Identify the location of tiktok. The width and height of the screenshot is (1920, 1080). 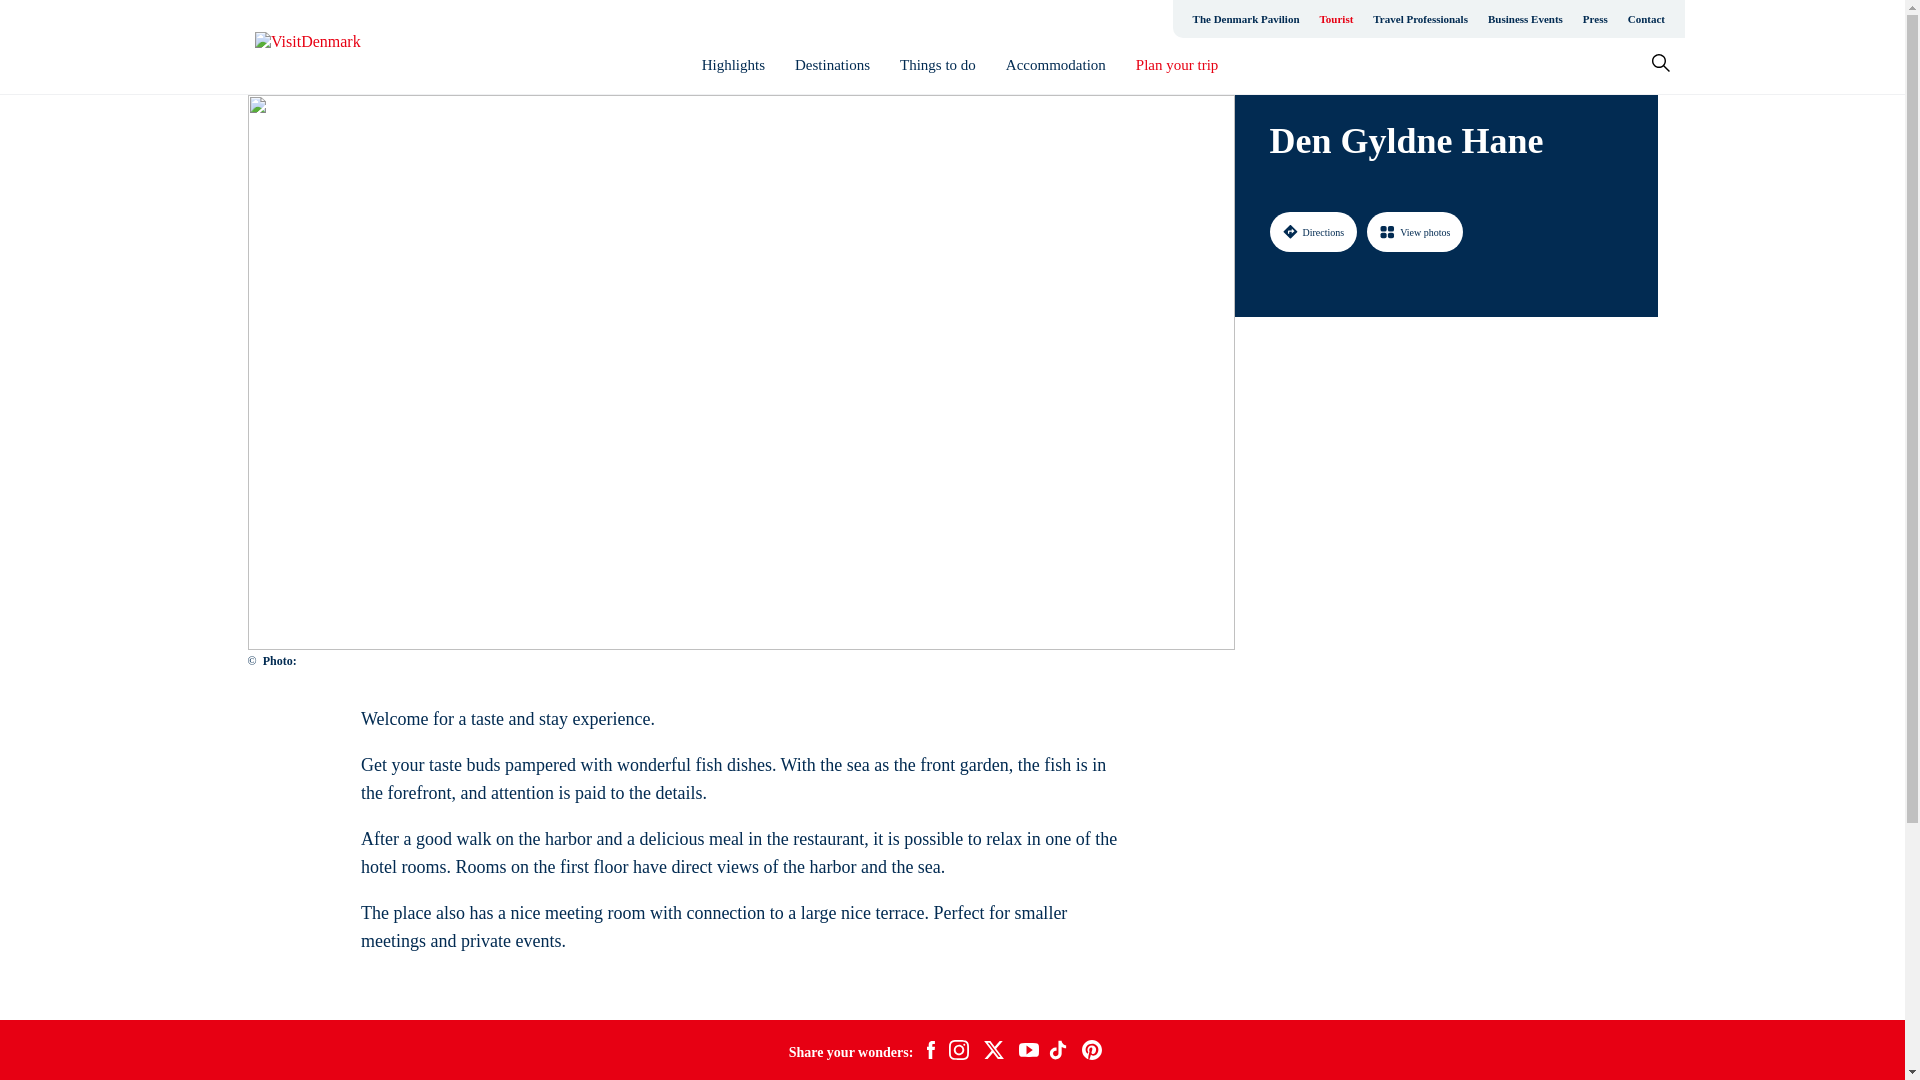
(1060, 1052).